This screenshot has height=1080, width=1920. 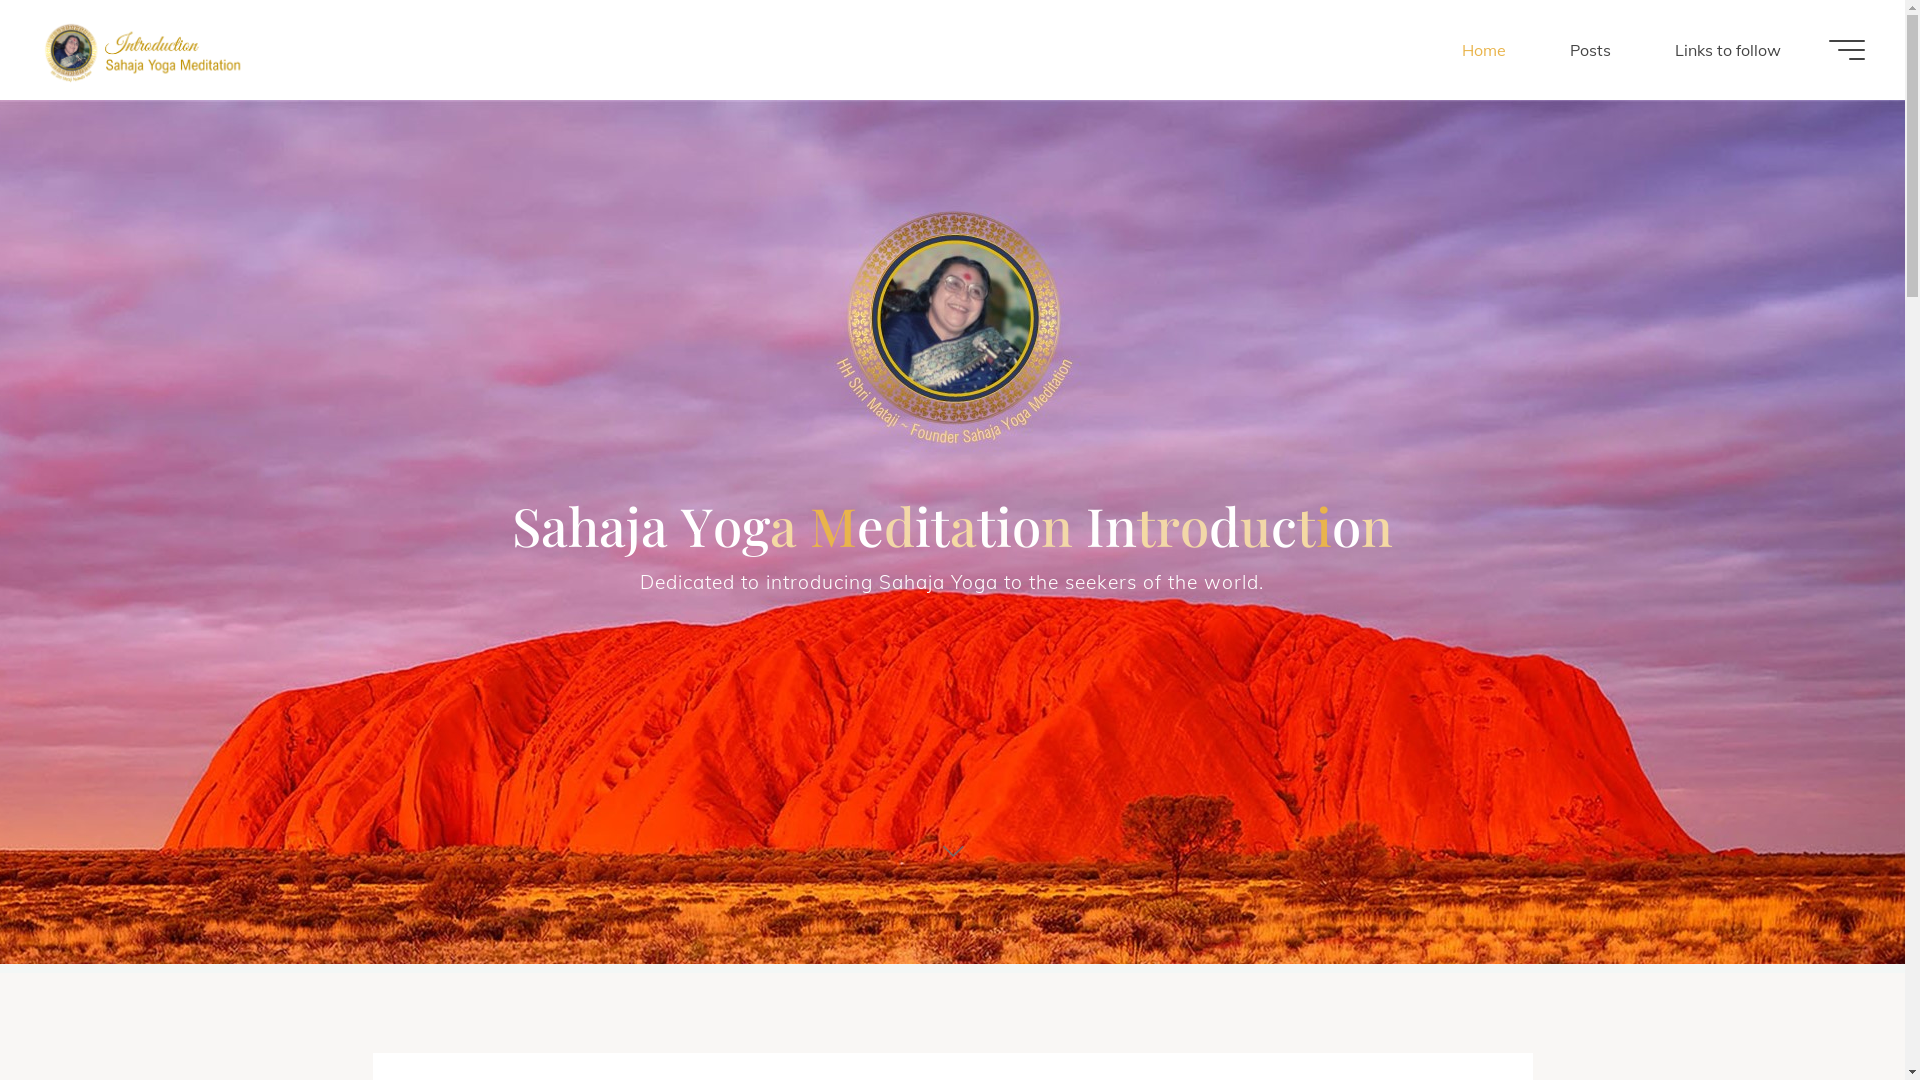 I want to click on Posts, so click(x=1590, y=50).